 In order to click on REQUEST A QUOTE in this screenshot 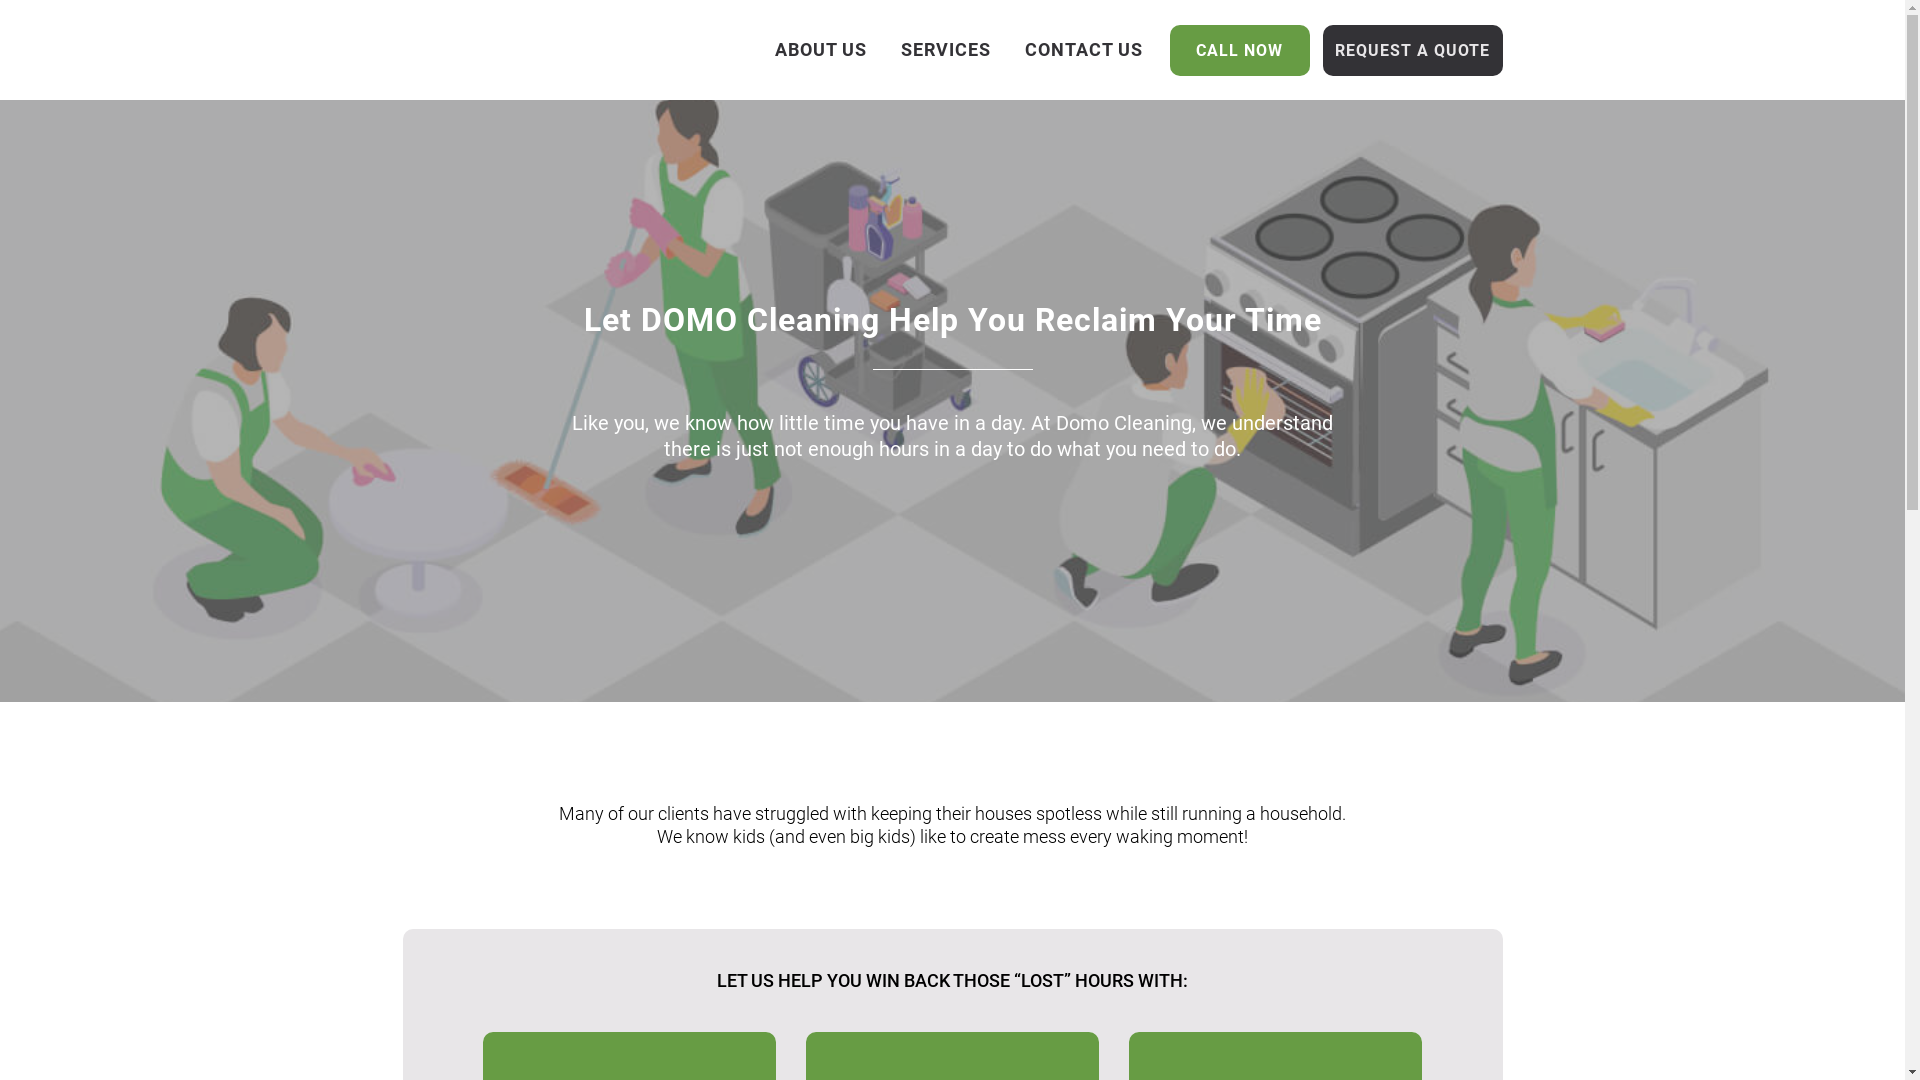, I will do `click(1412, 50)`.